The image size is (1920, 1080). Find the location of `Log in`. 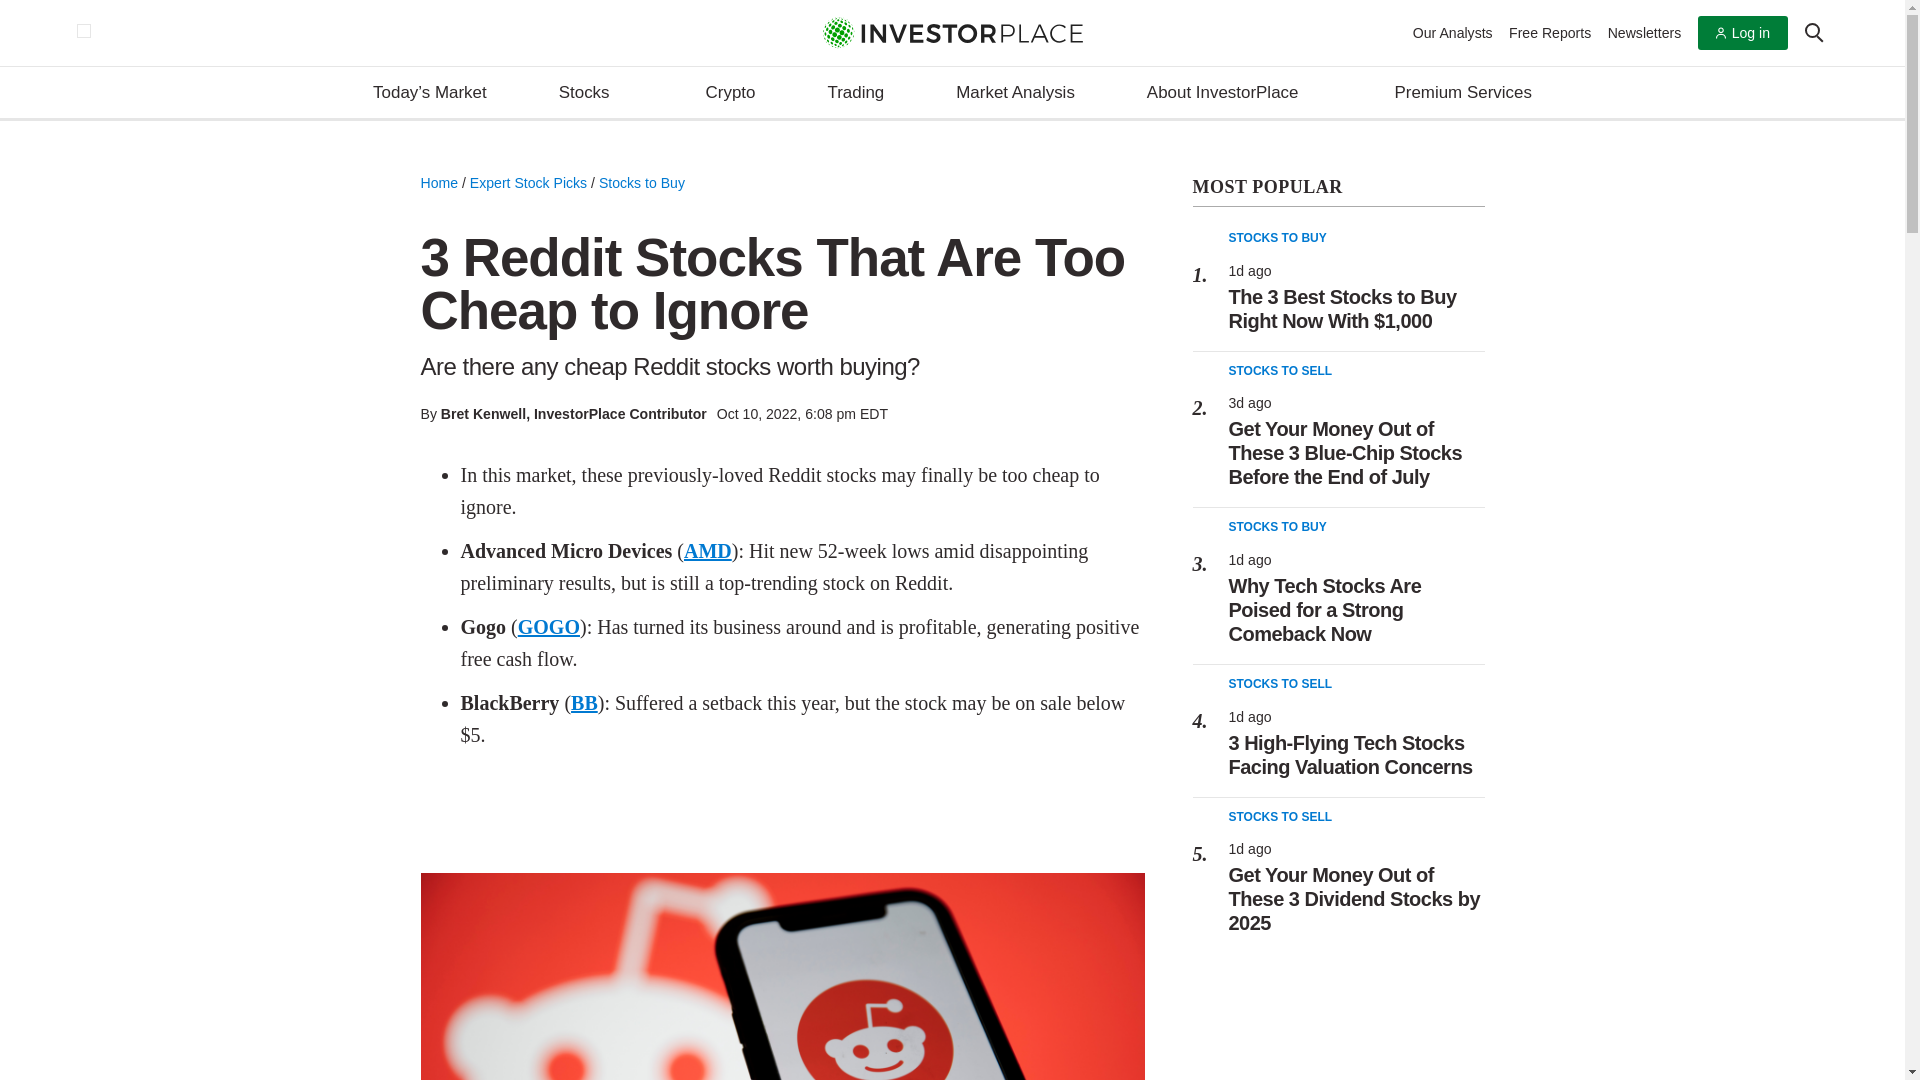

Log in is located at coordinates (1742, 33).